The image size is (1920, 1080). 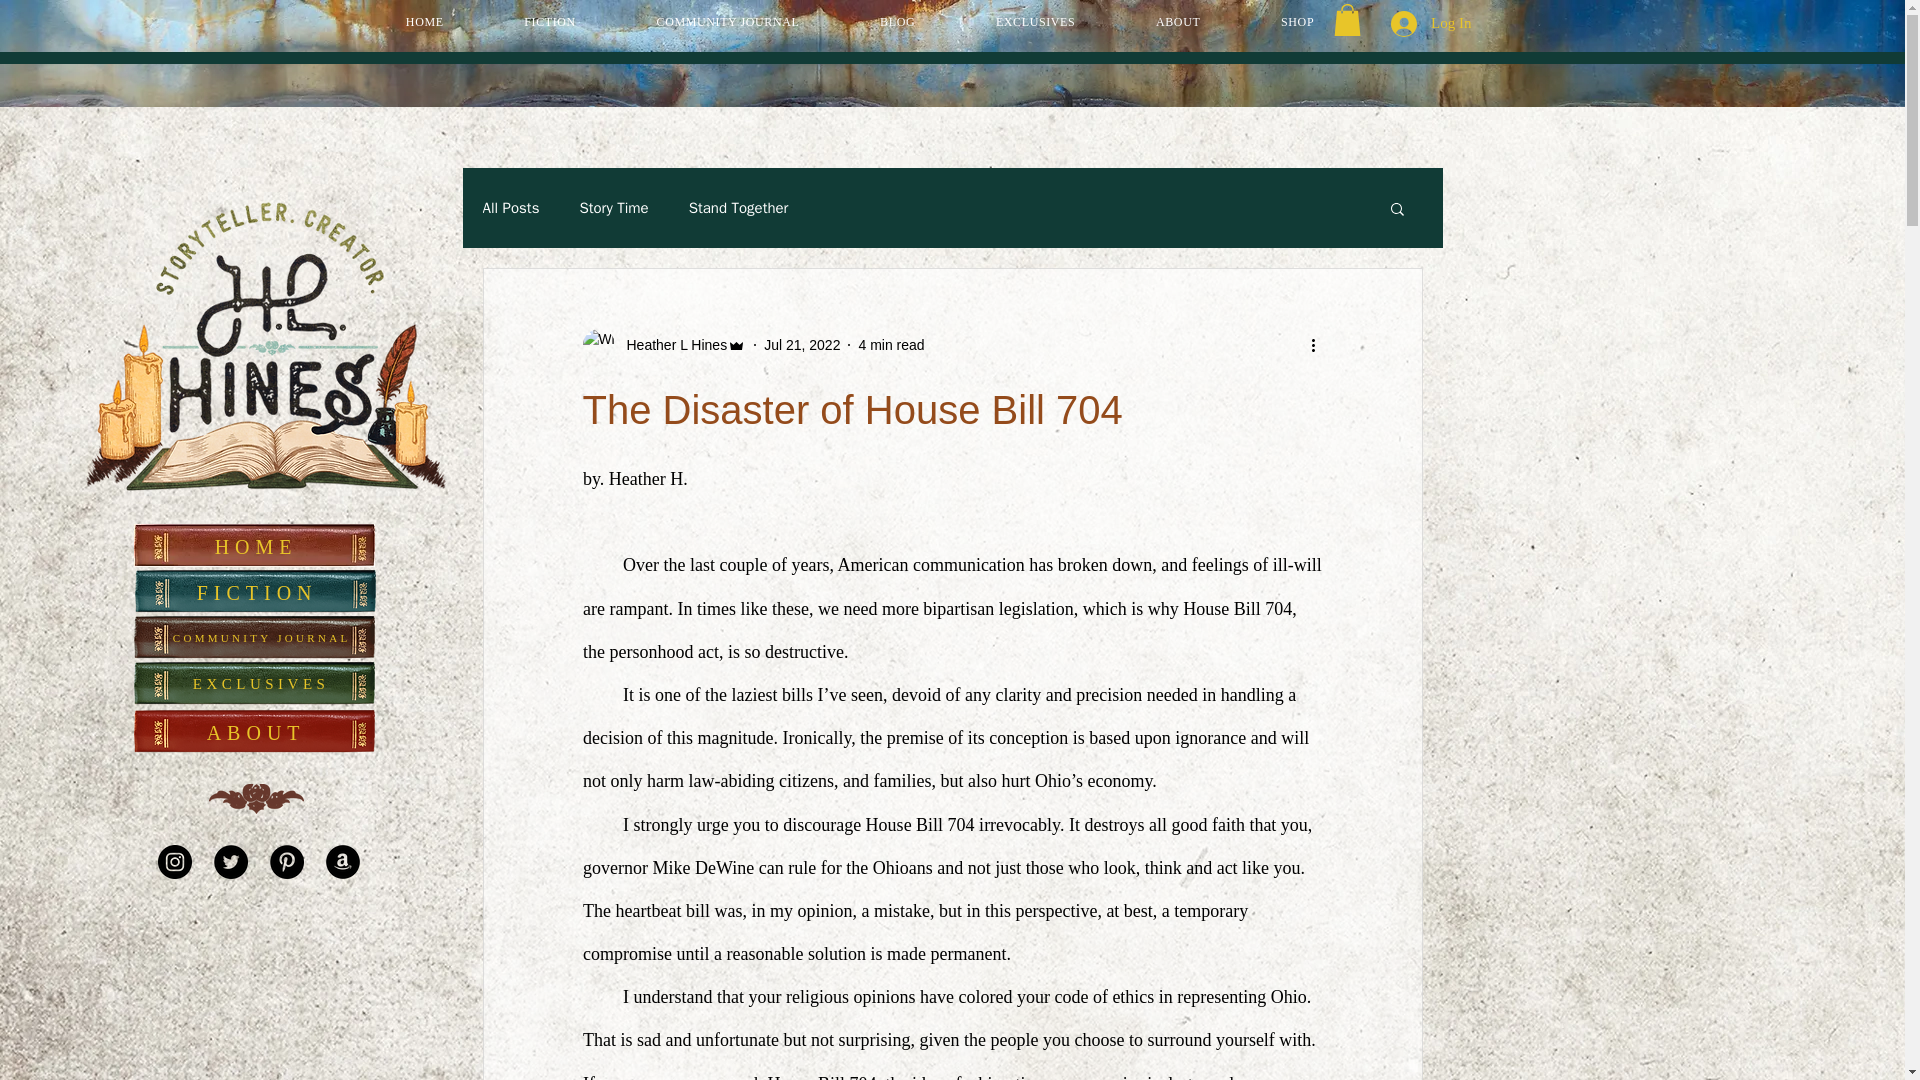 What do you see at coordinates (257, 547) in the screenshot?
I see `HOME` at bounding box center [257, 547].